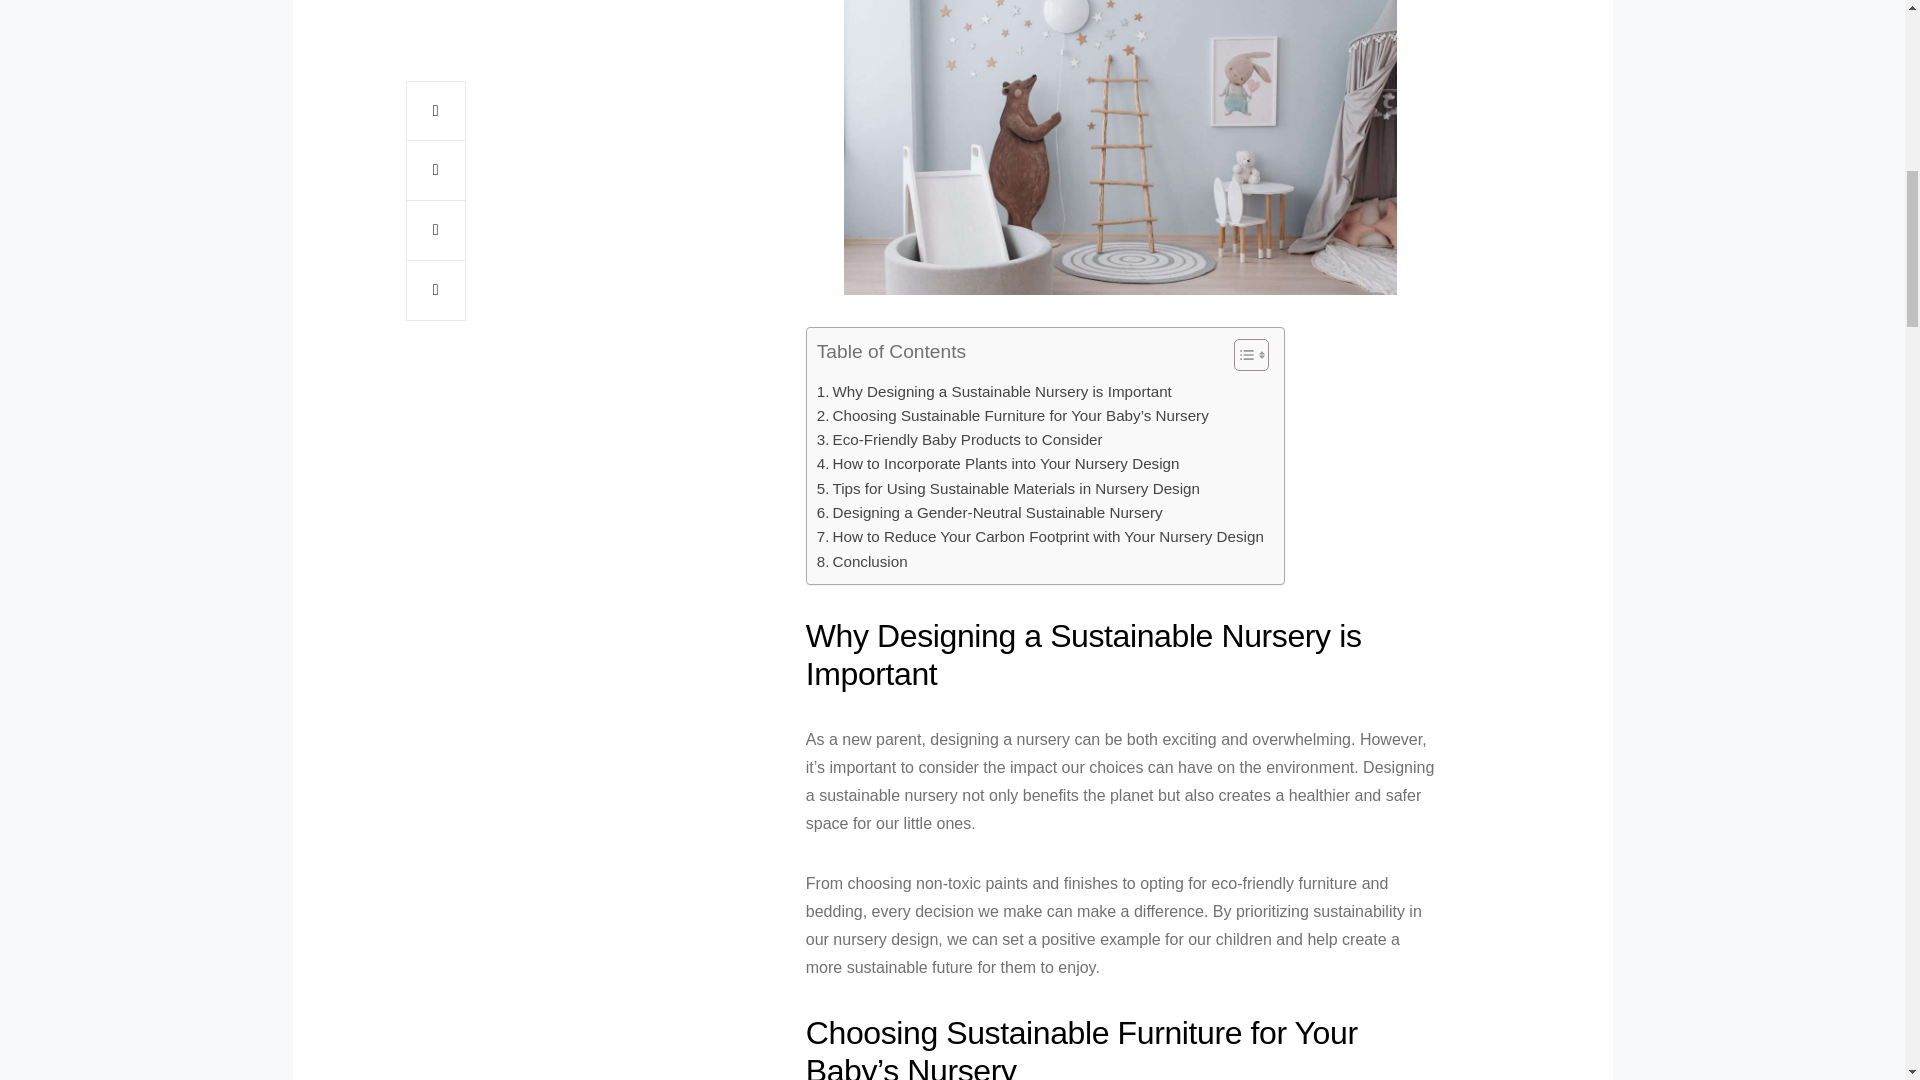 The height and width of the screenshot is (1080, 1920). Describe the element at coordinates (862, 561) in the screenshot. I see `Conclusion` at that location.